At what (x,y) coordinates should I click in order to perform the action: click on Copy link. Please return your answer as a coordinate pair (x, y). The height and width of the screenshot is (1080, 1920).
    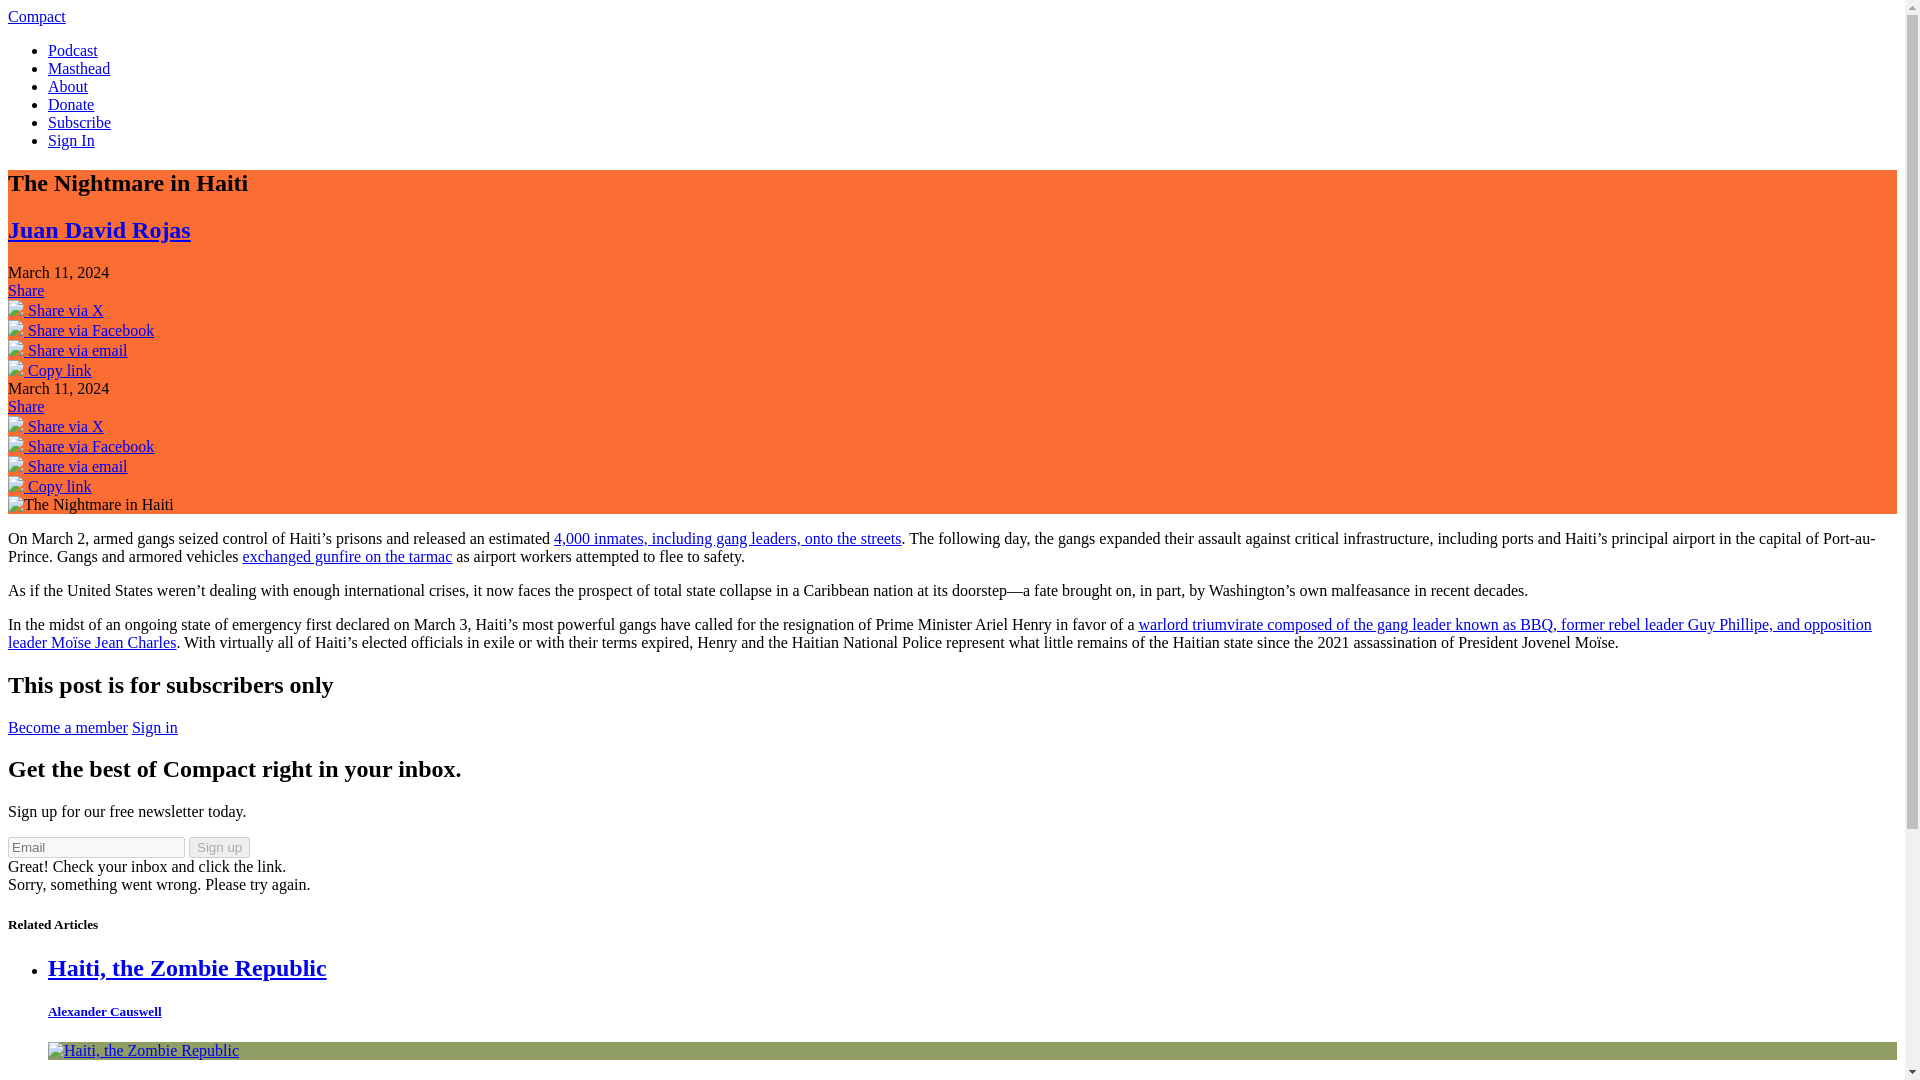
    Looking at the image, I should click on (50, 486).